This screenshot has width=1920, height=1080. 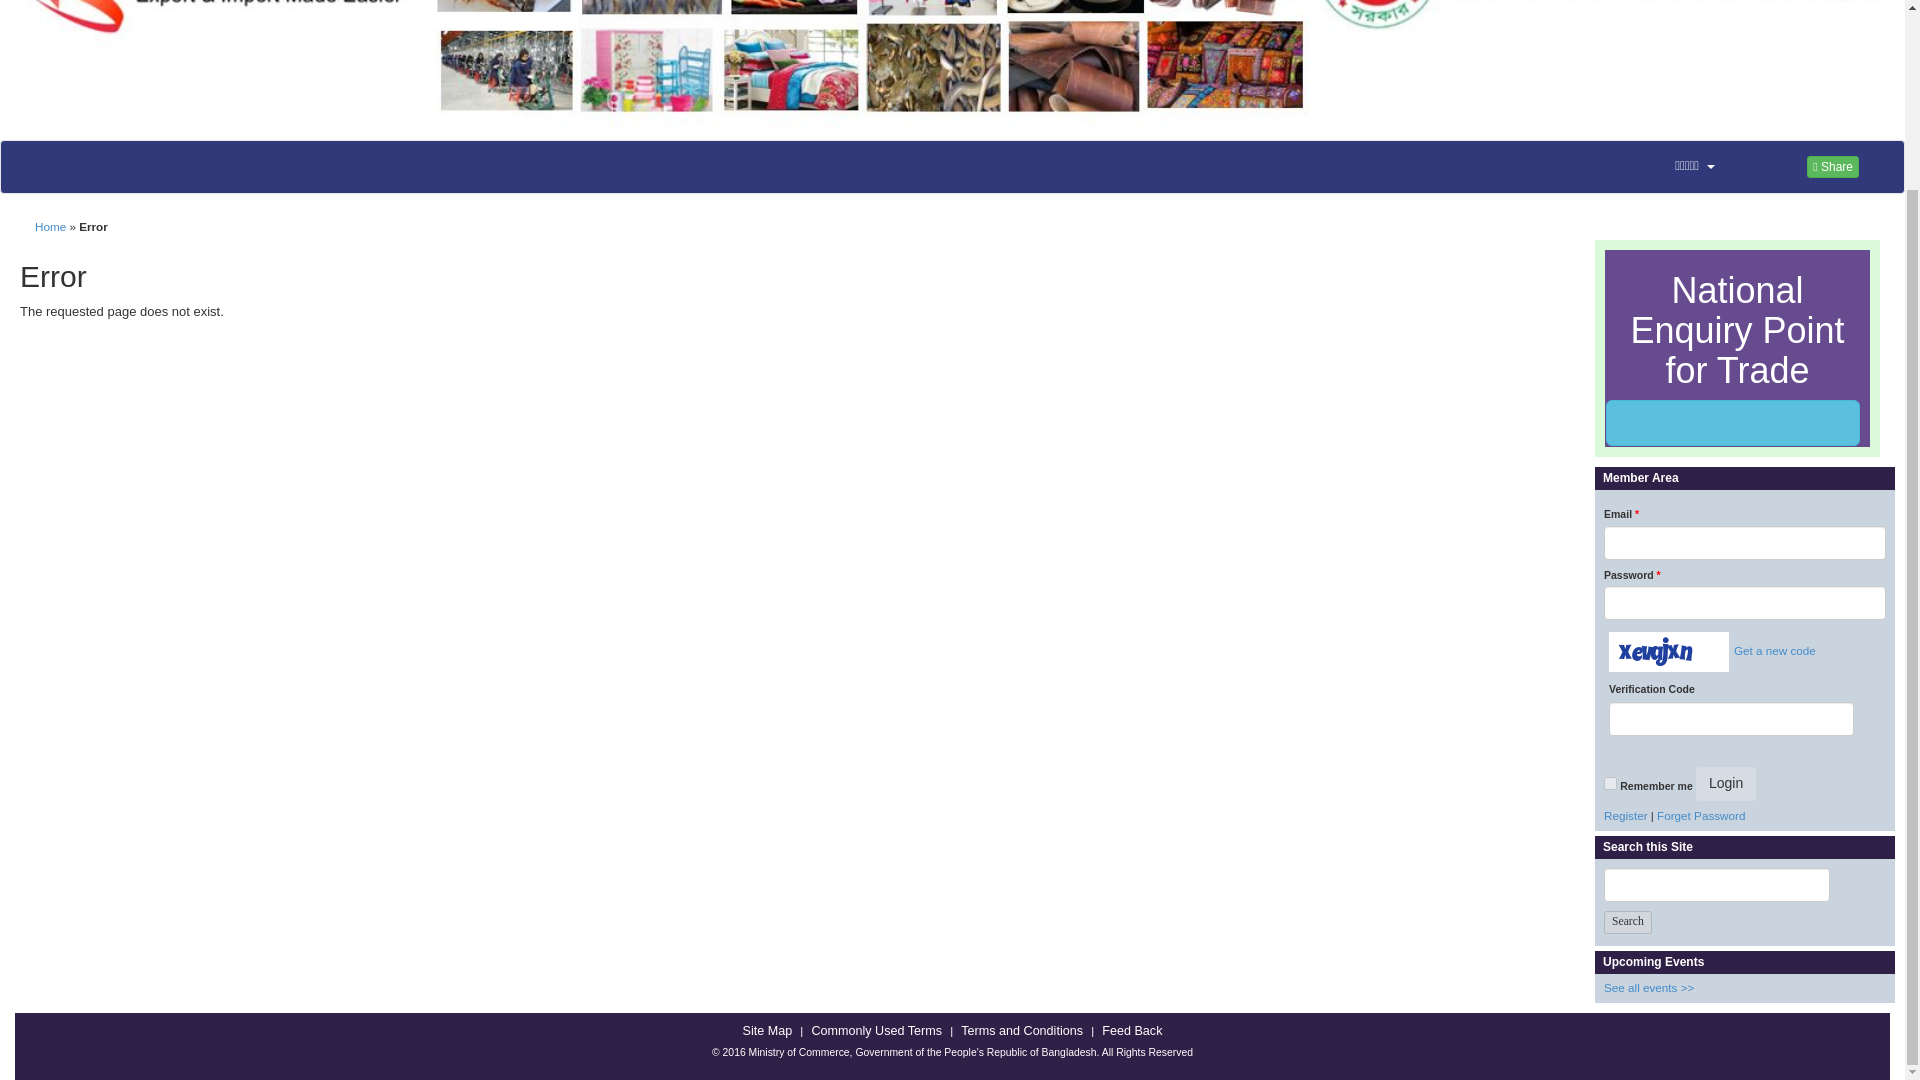 What do you see at coordinates (1772, 650) in the screenshot?
I see `Get a new code` at bounding box center [1772, 650].